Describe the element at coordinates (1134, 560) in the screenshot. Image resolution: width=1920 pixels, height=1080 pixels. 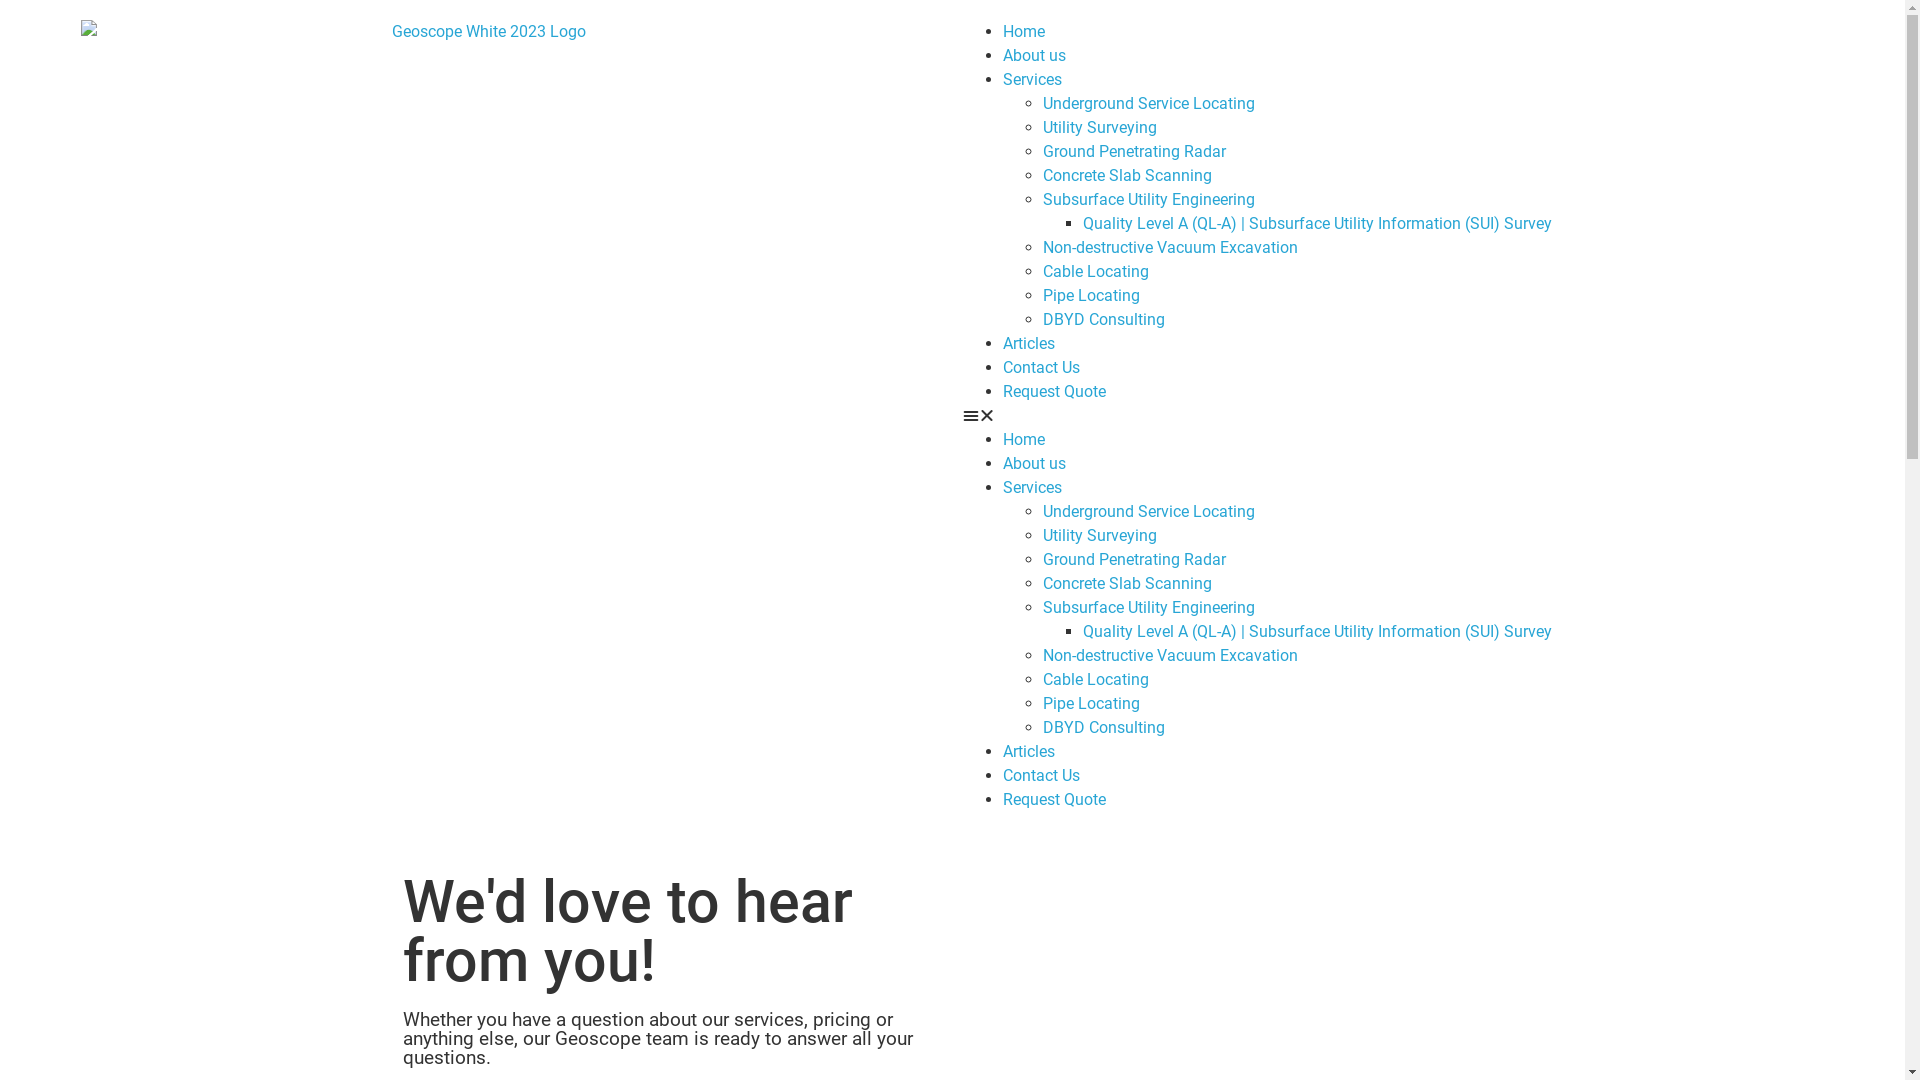
I see `Ground Penetrating Radar` at that location.